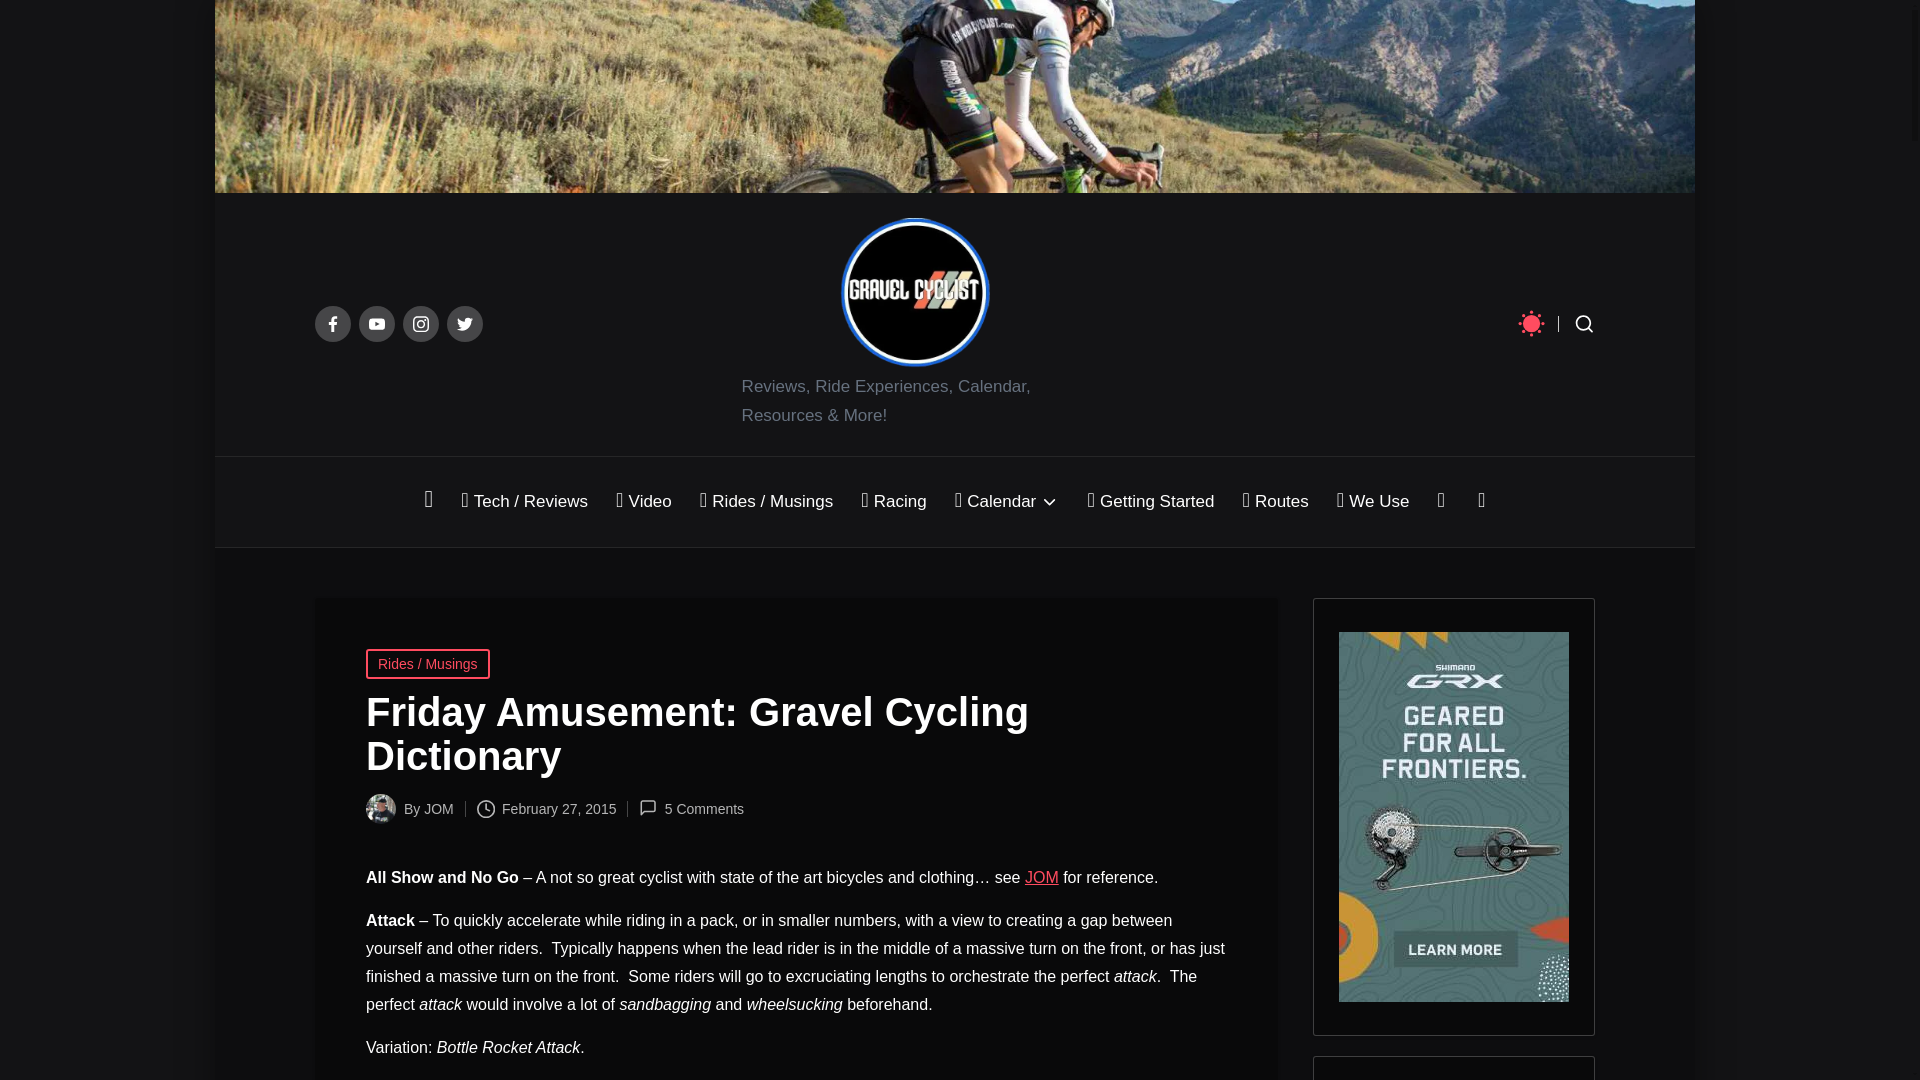  What do you see at coordinates (438, 808) in the screenshot?
I see `JOM` at bounding box center [438, 808].